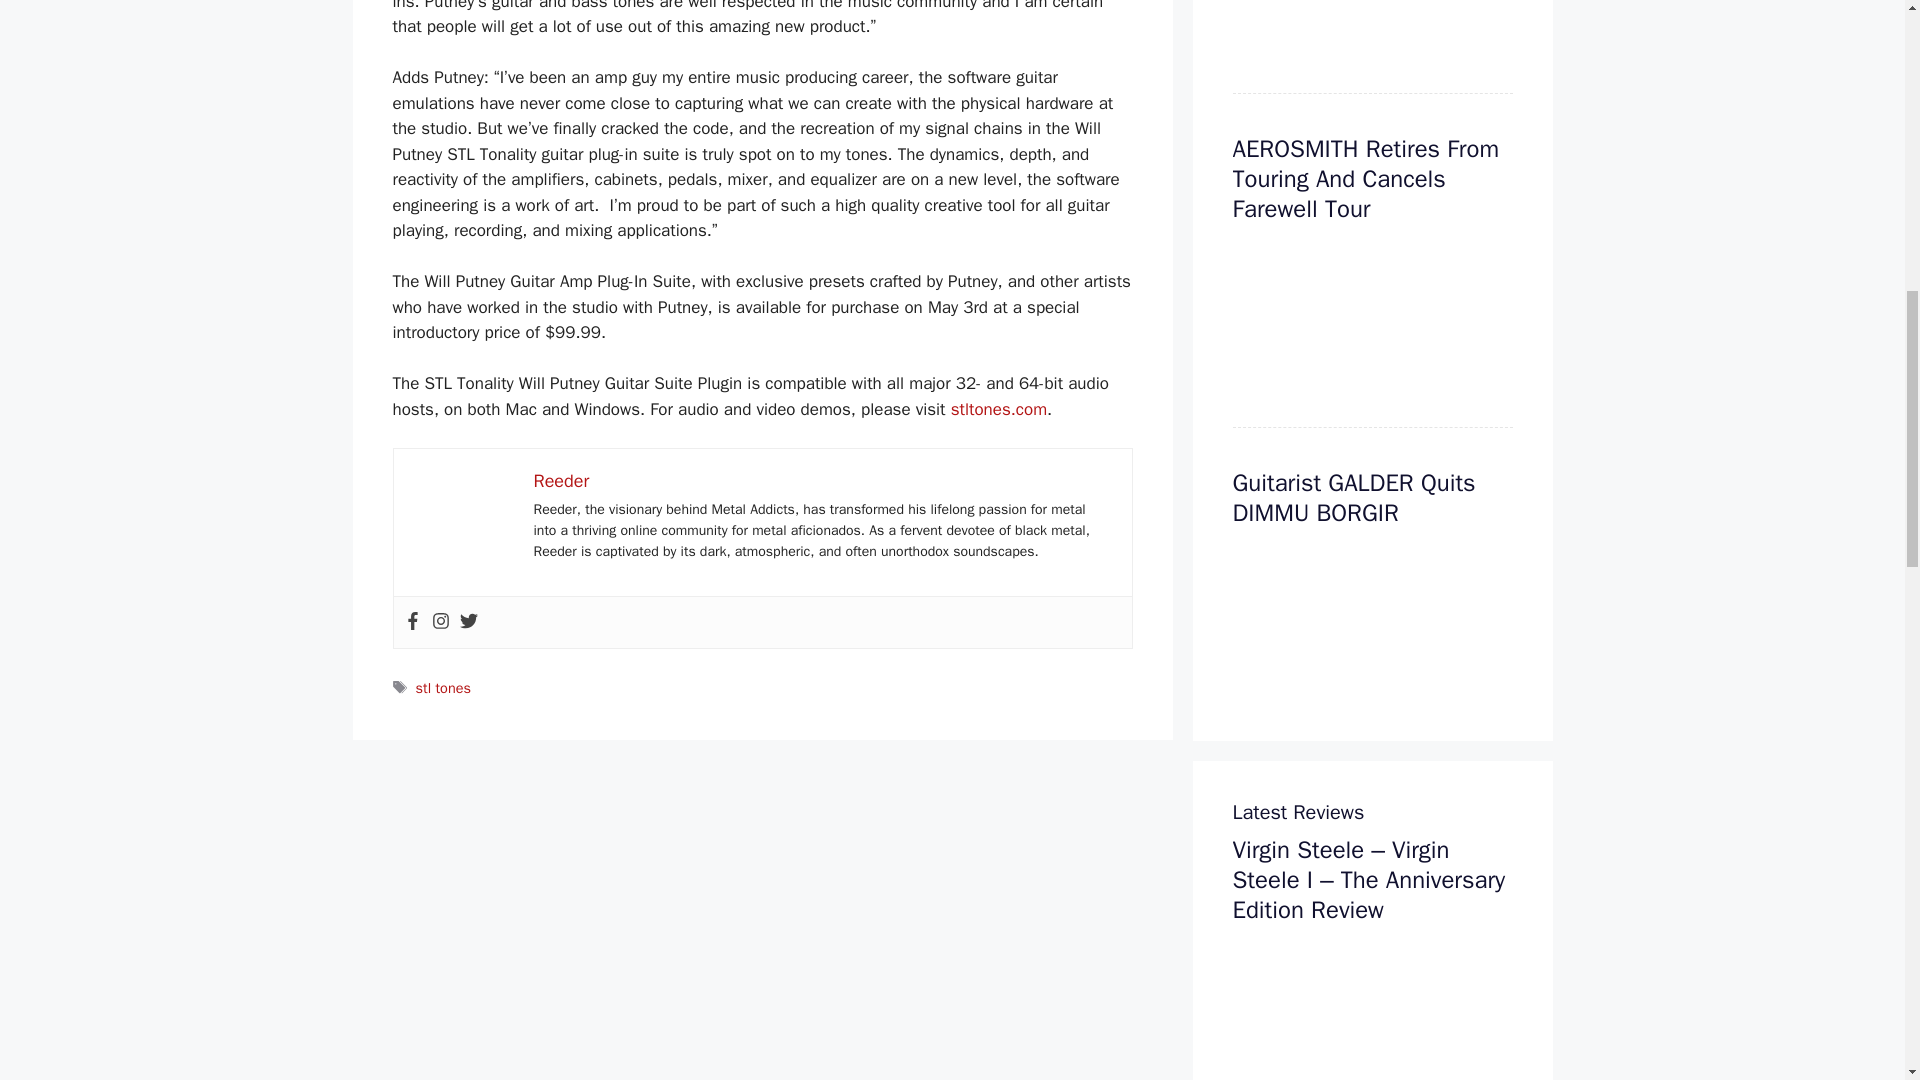 Image resolution: width=1920 pixels, height=1080 pixels. I want to click on AEROSMITH Retires From Touring And Cancels Farewell Tour, so click(1366, 178).